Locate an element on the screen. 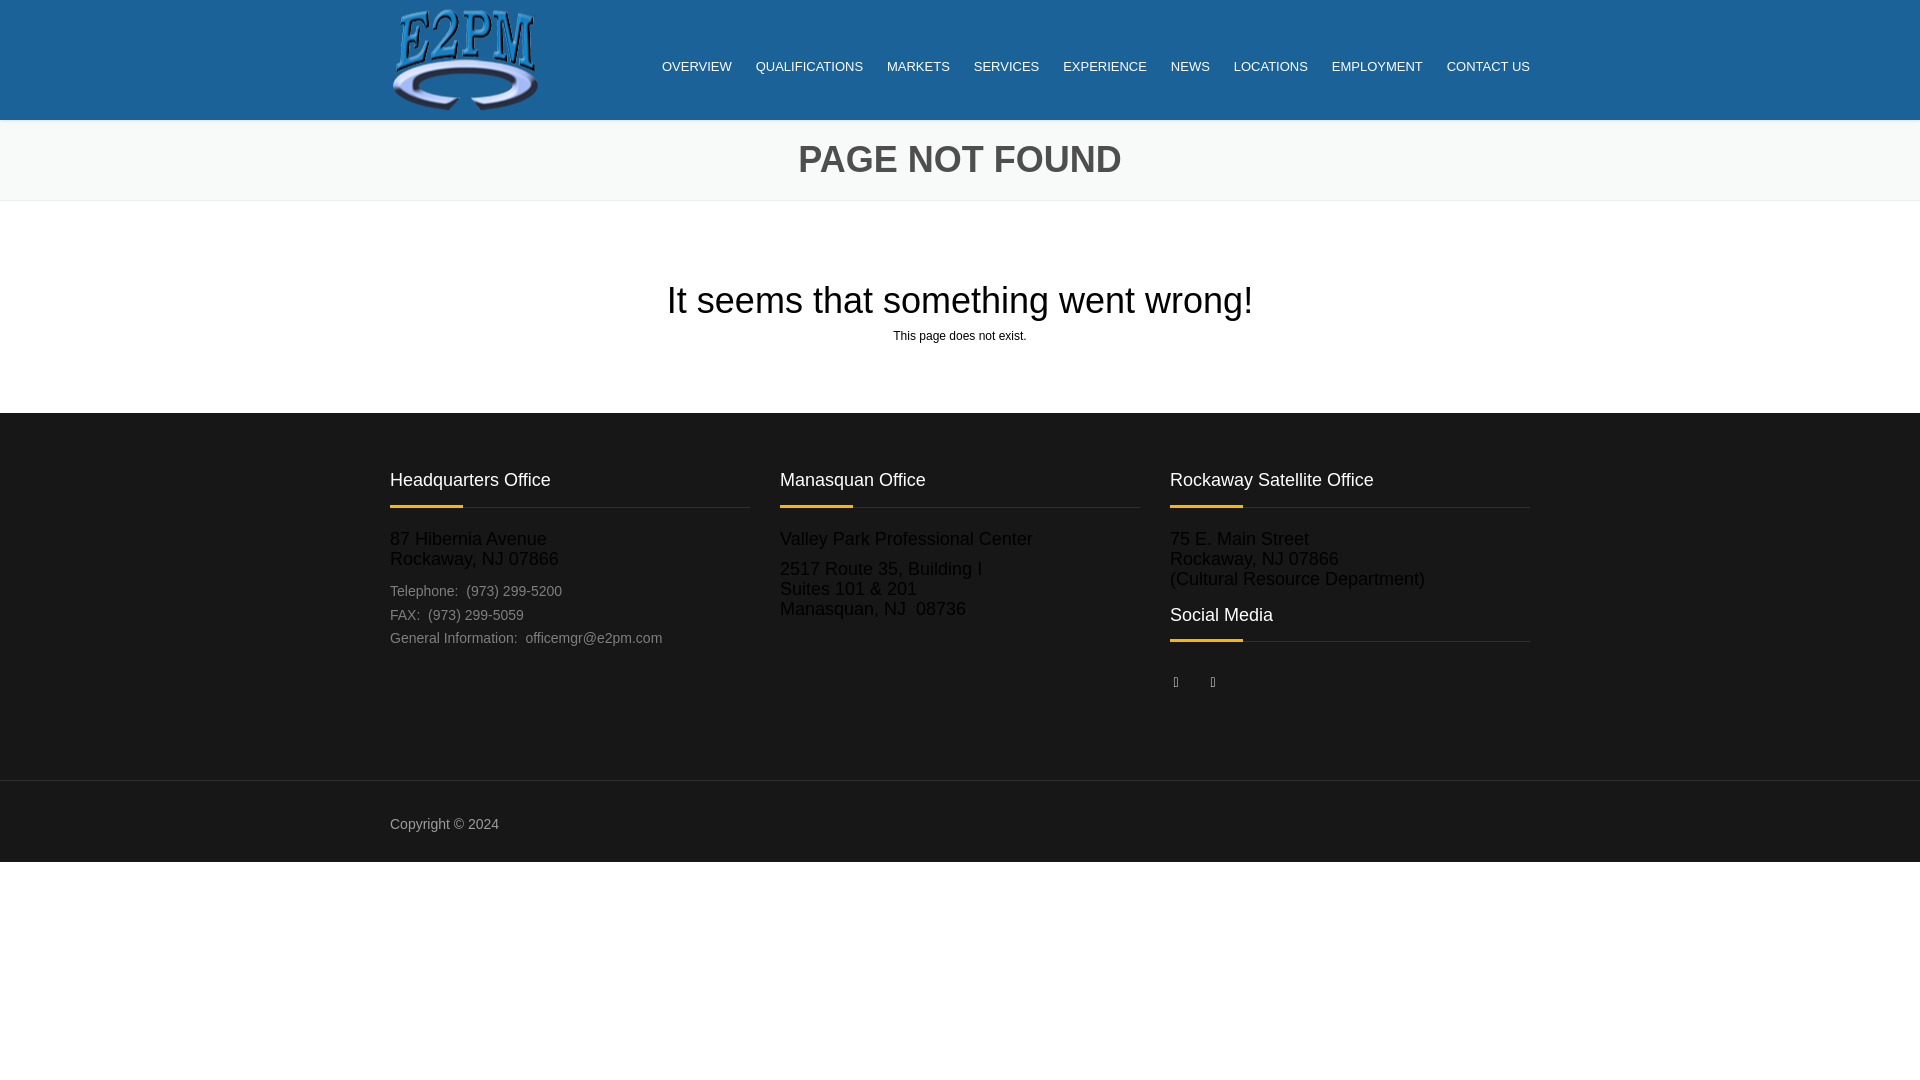 The image size is (1920, 1080). LOCATIONS is located at coordinates (1270, 66).